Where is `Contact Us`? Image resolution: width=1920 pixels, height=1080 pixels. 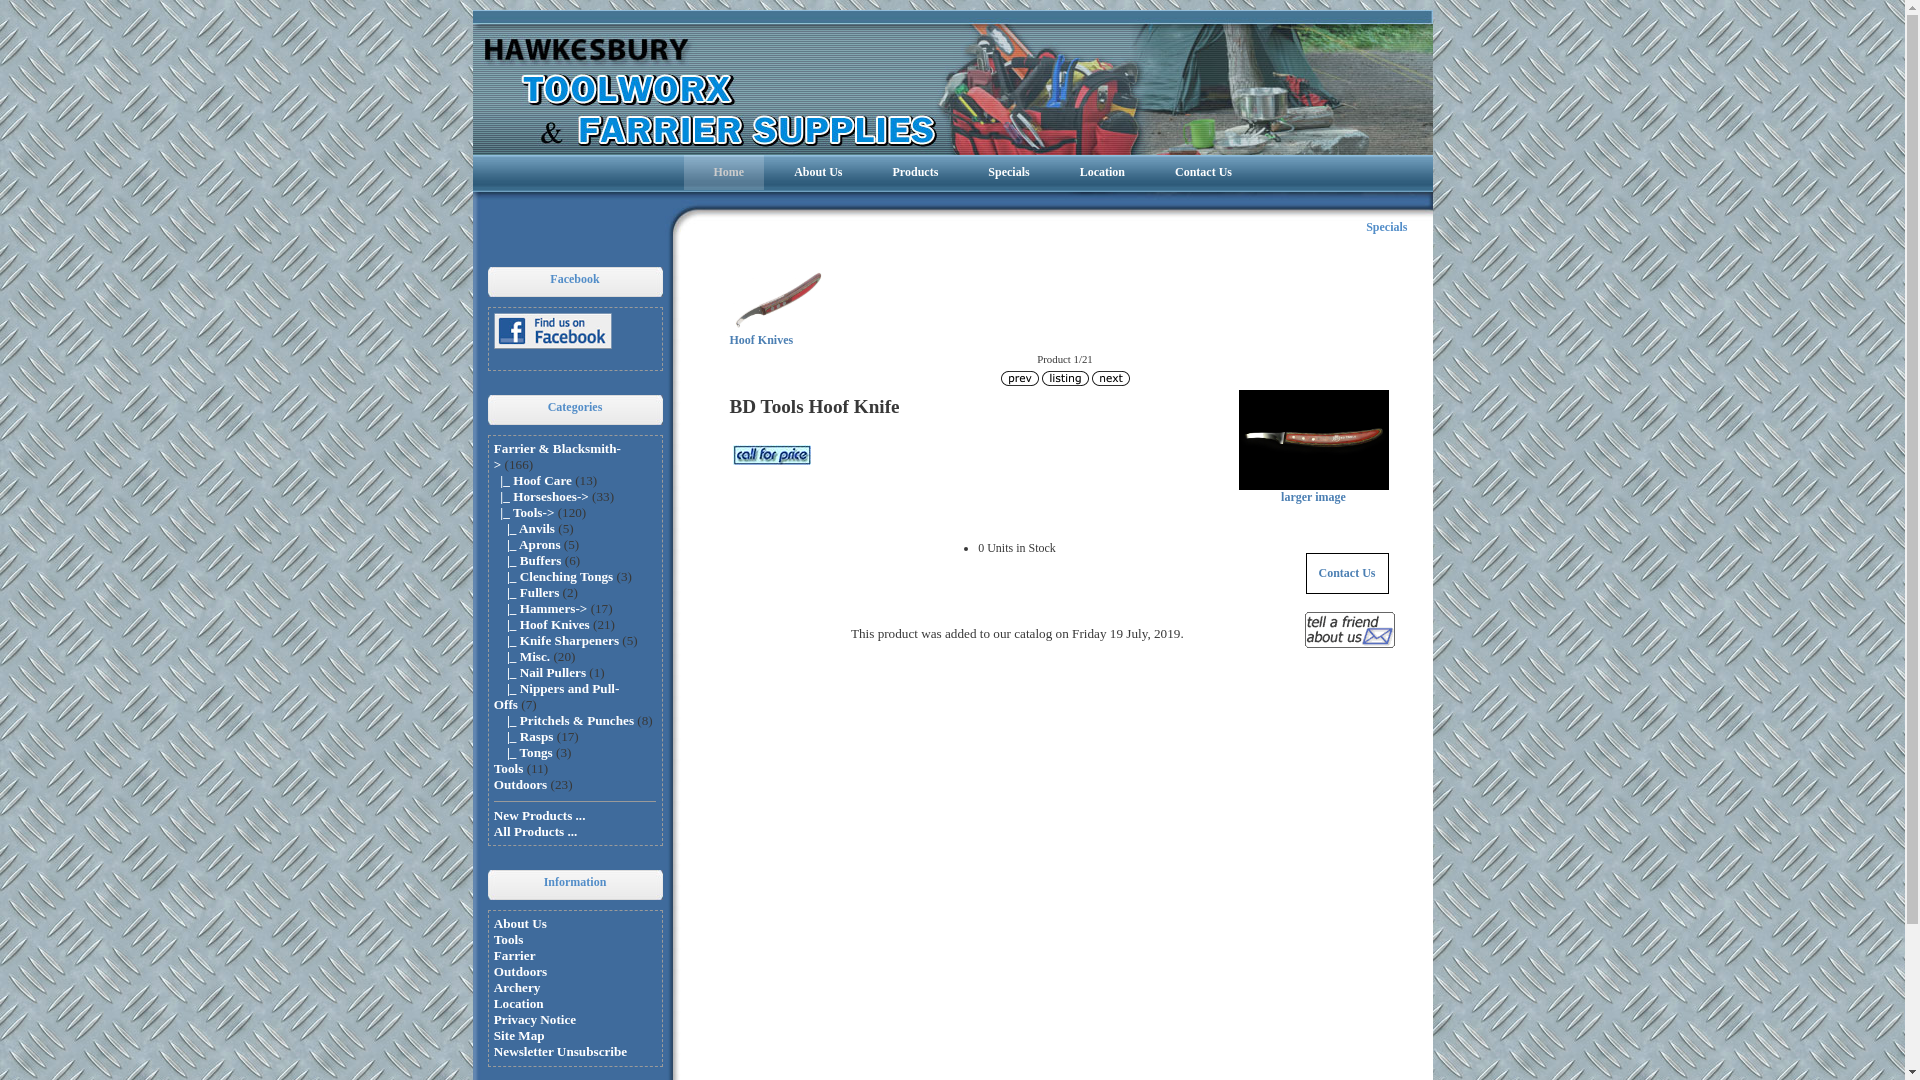 Contact Us is located at coordinates (1346, 573).